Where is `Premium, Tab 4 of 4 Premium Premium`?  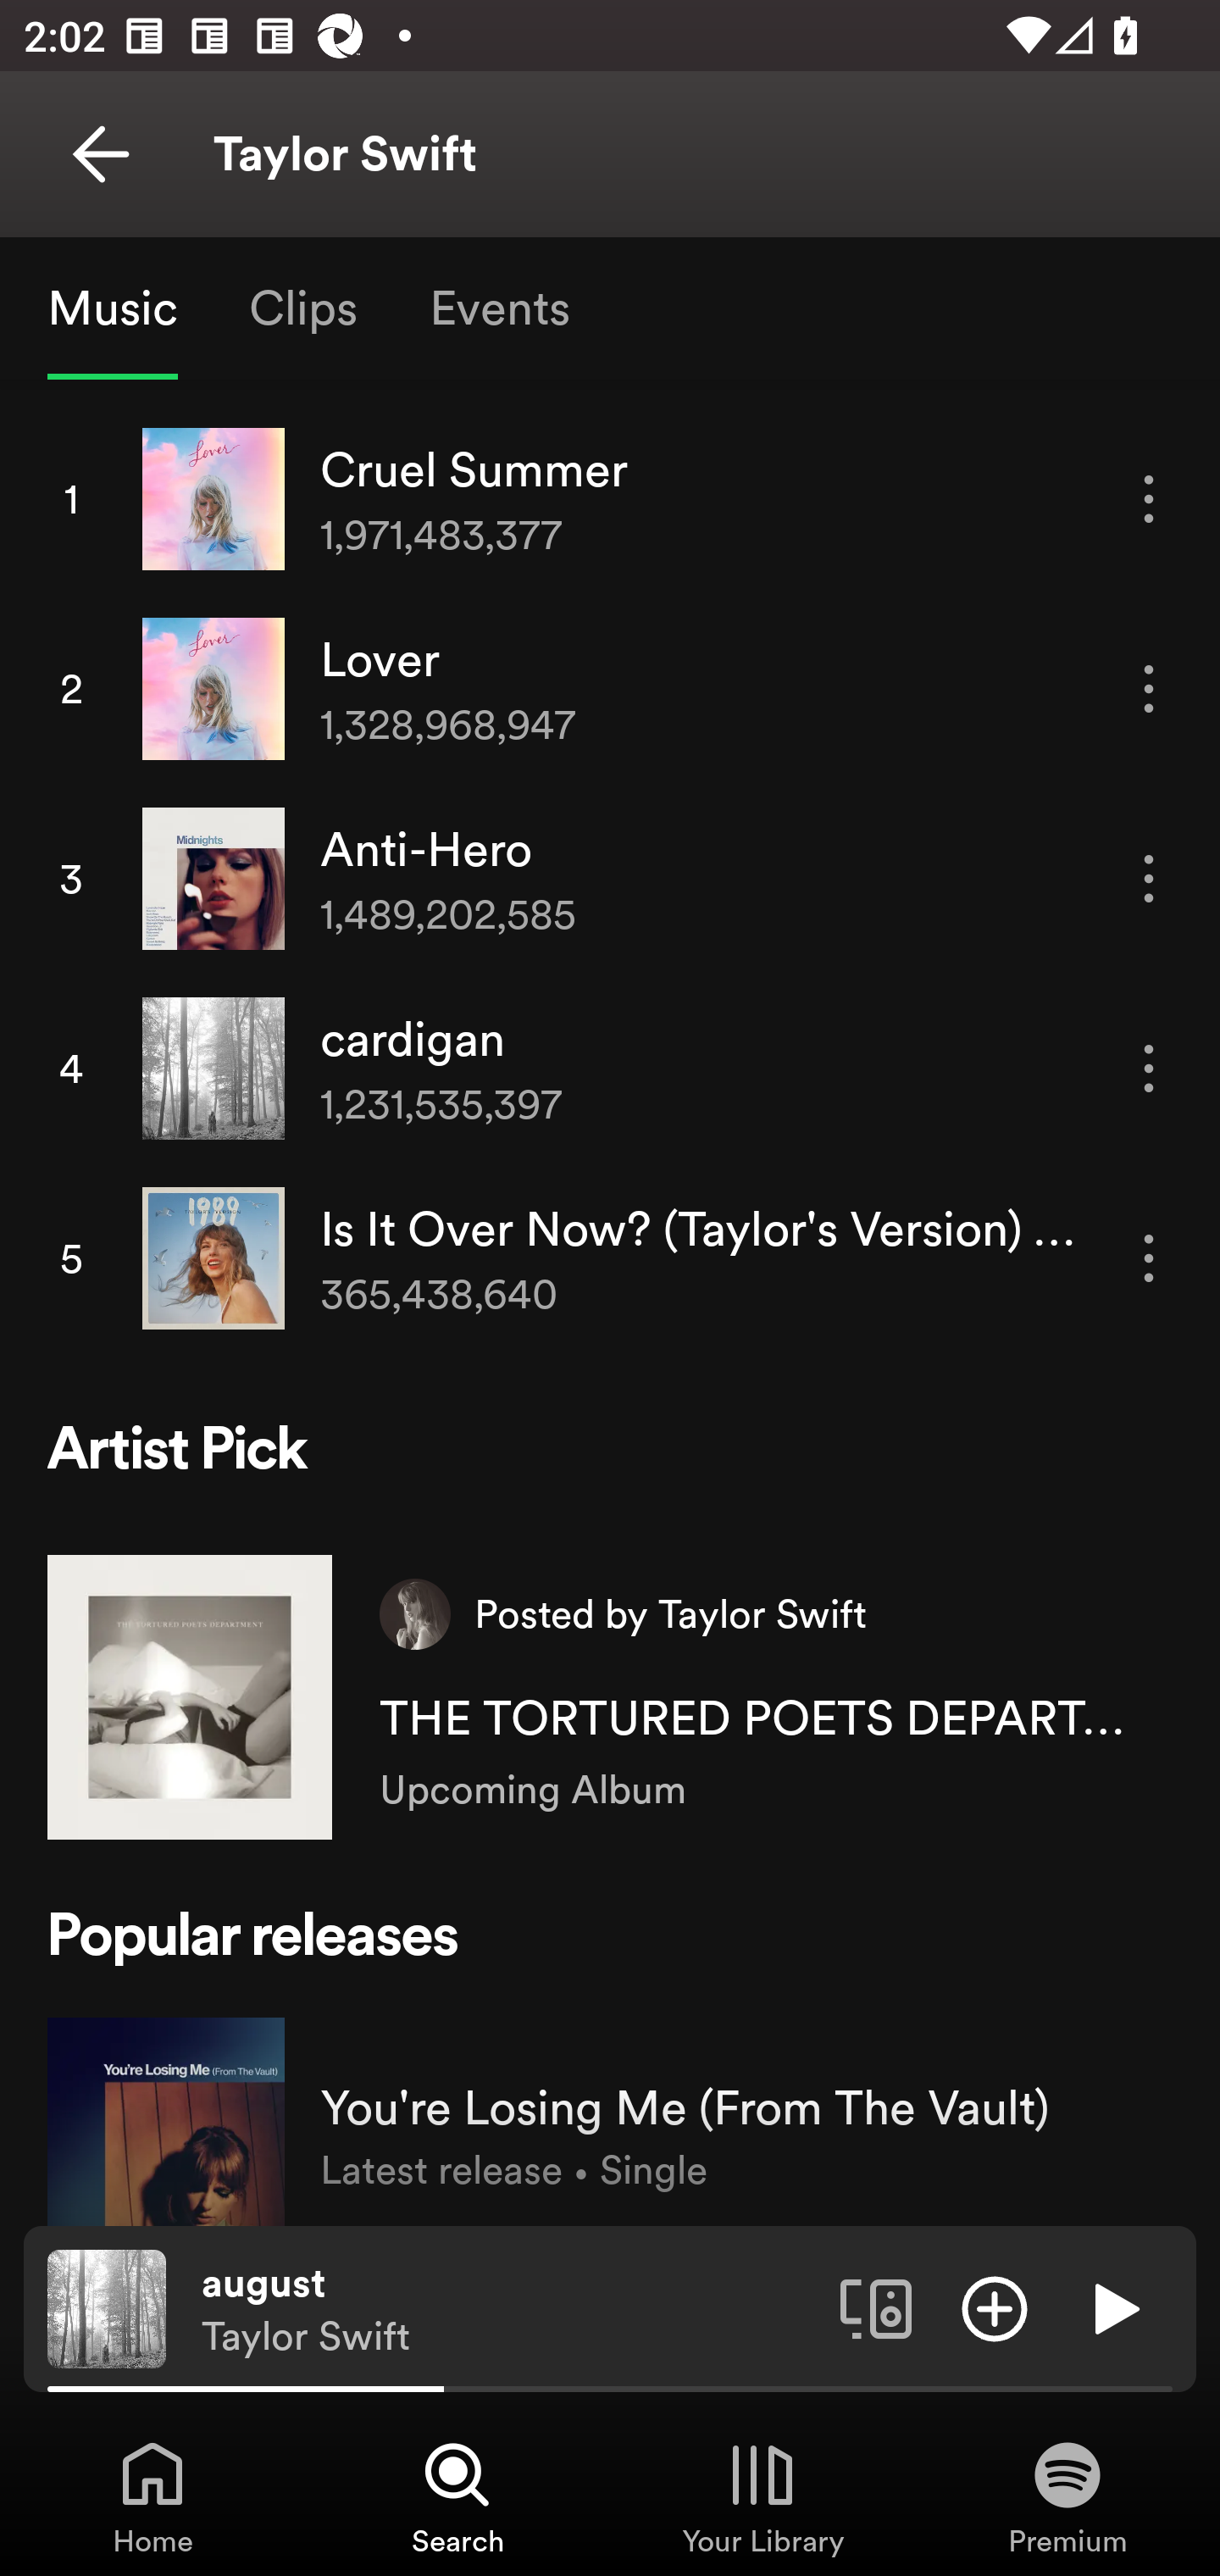 Premium, Tab 4 of 4 Premium Premium is located at coordinates (1067, 2496).